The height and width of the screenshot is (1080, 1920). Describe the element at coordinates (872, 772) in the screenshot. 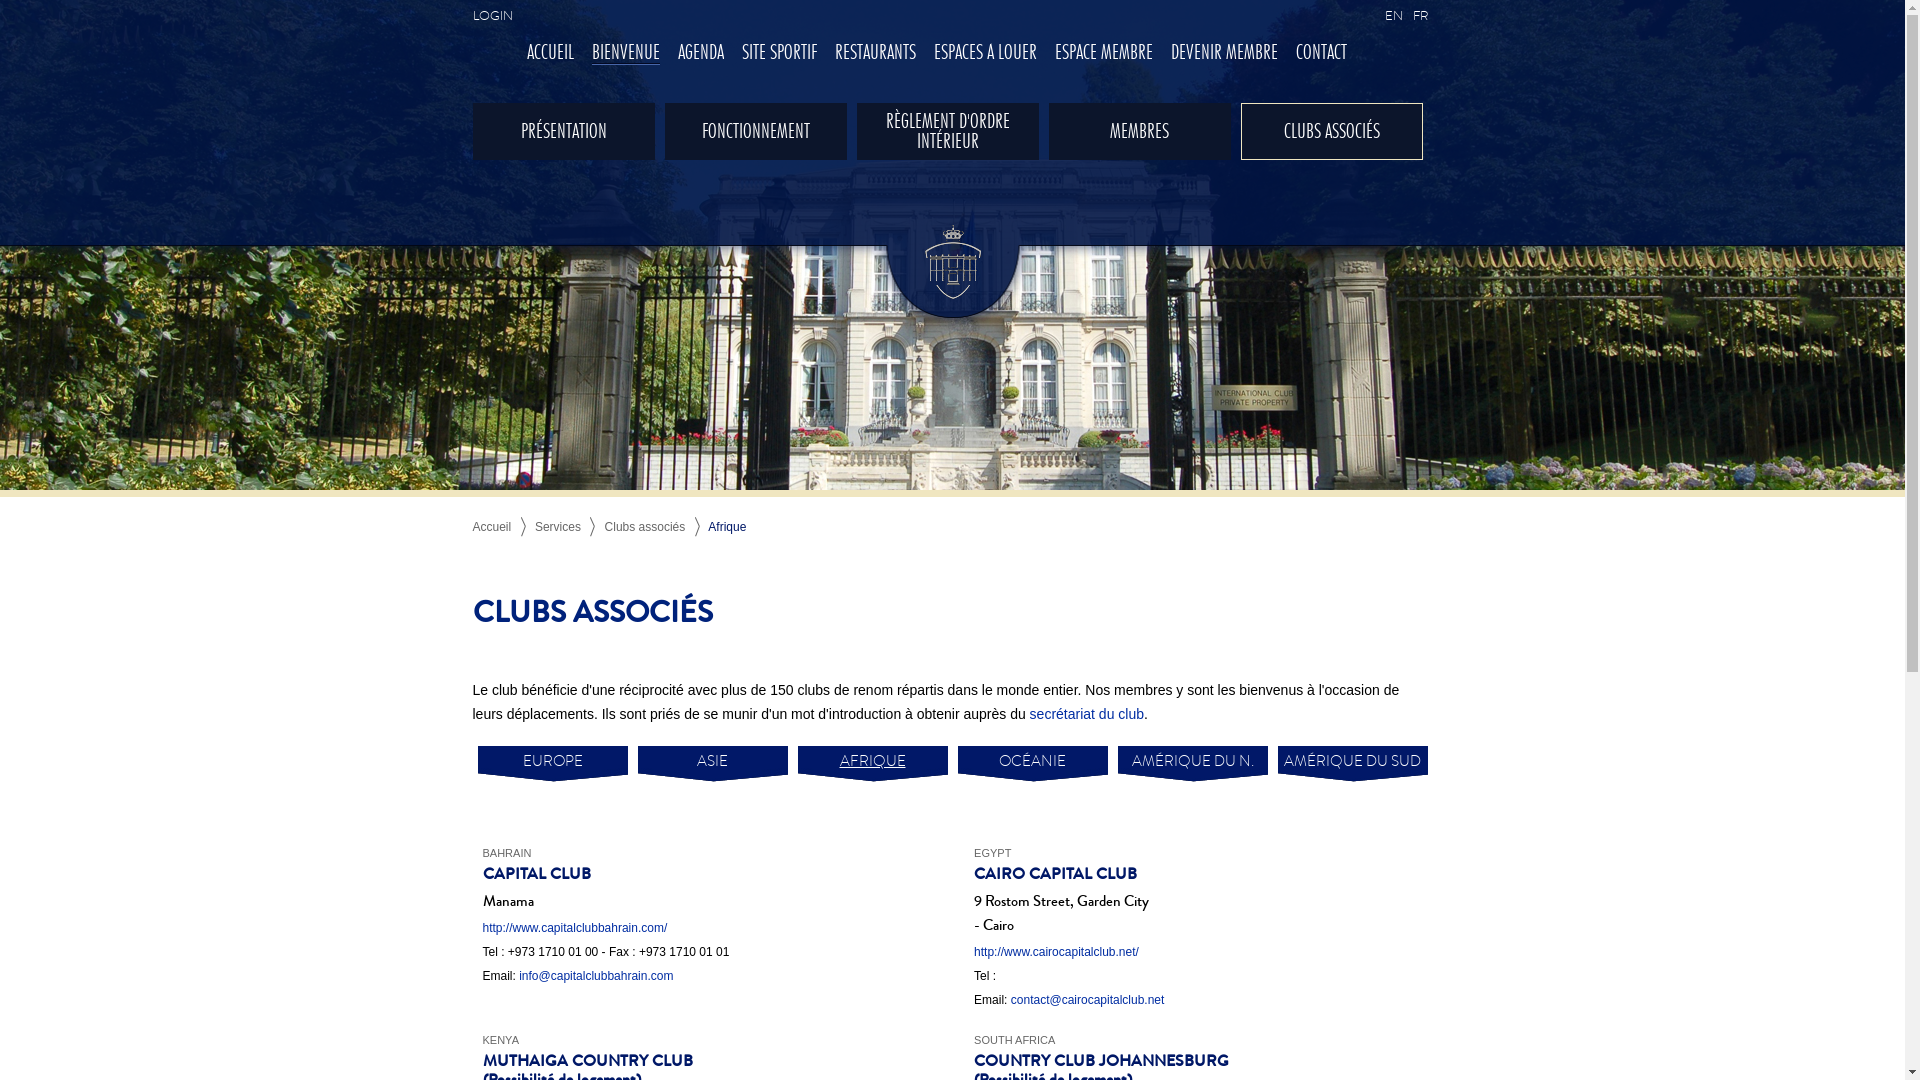

I see `AFRIQUE` at that location.